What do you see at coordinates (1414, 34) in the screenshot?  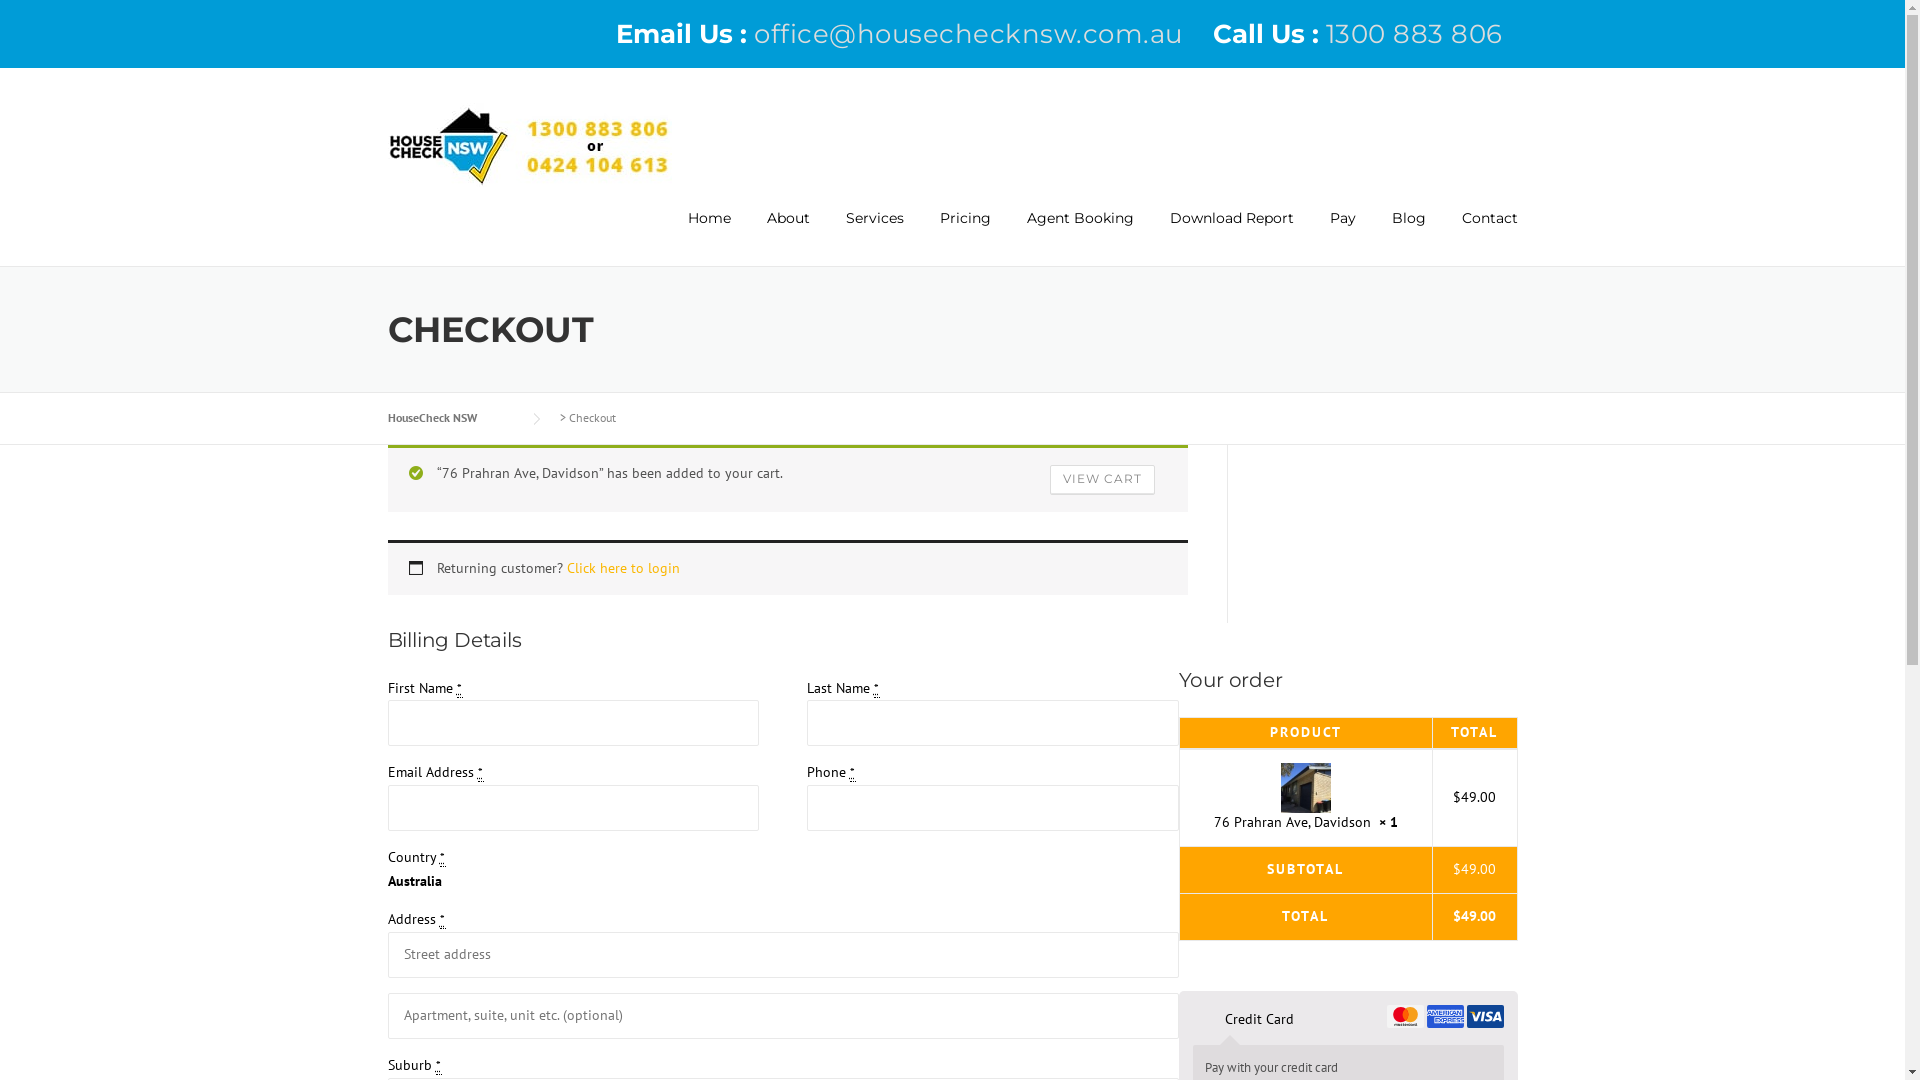 I see `1300 883 806` at bounding box center [1414, 34].